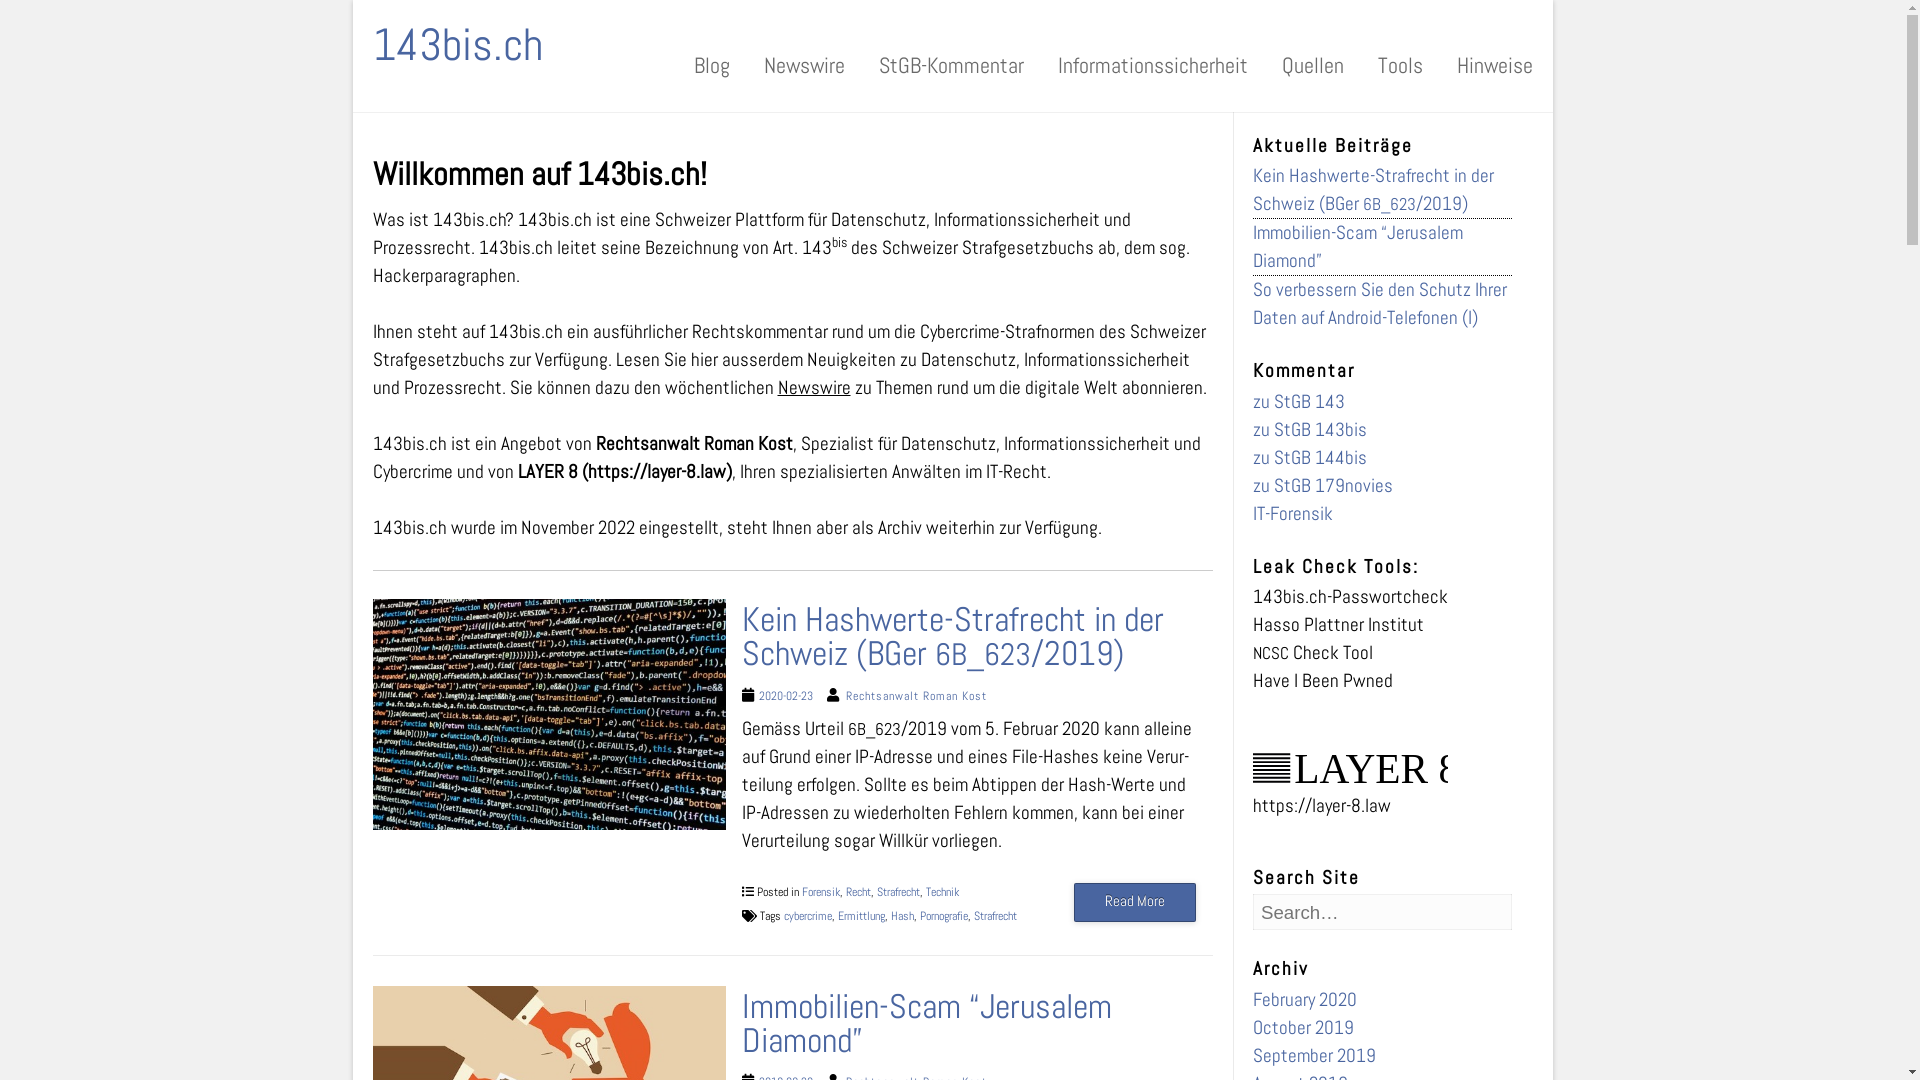 The height and width of the screenshot is (1080, 1920). I want to click on zu StGB 144bis, so click(1310, 458).